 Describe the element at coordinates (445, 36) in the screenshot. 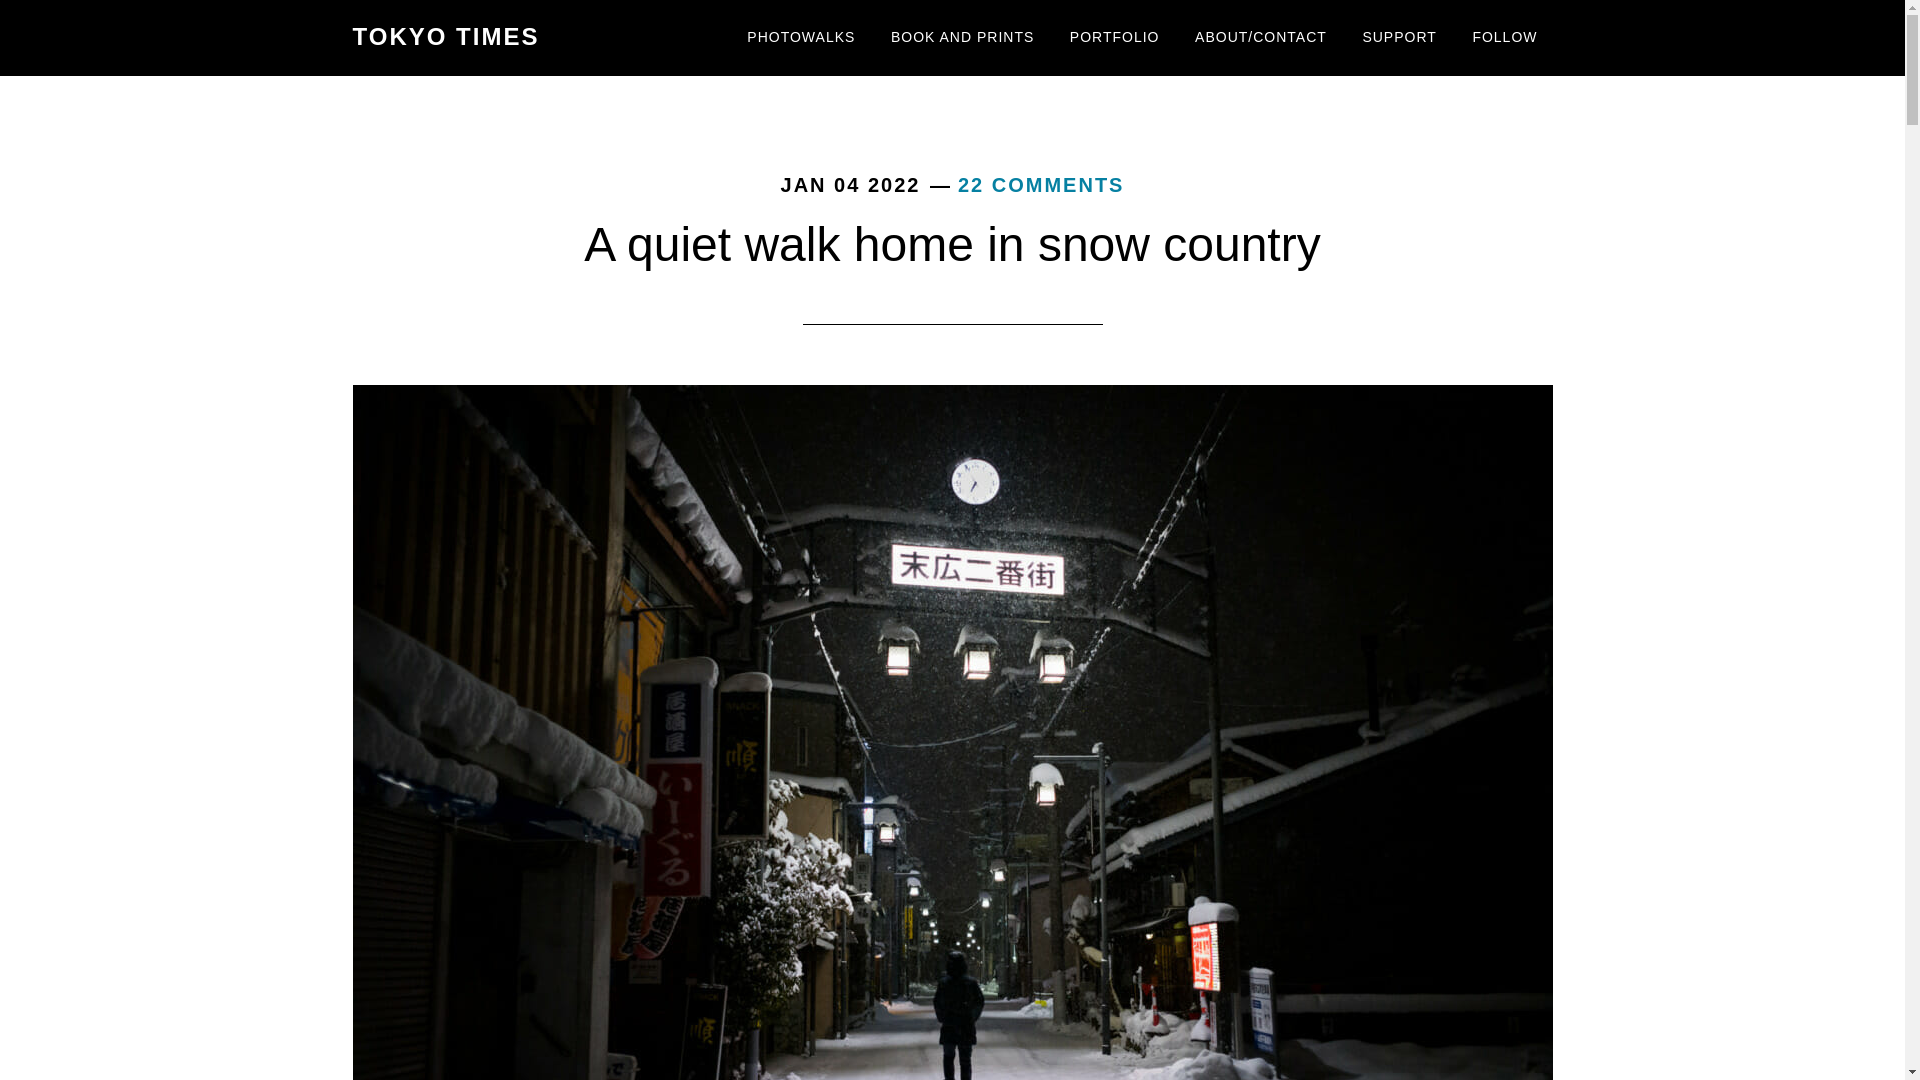

I see `TOKYO TIMES` at that location.